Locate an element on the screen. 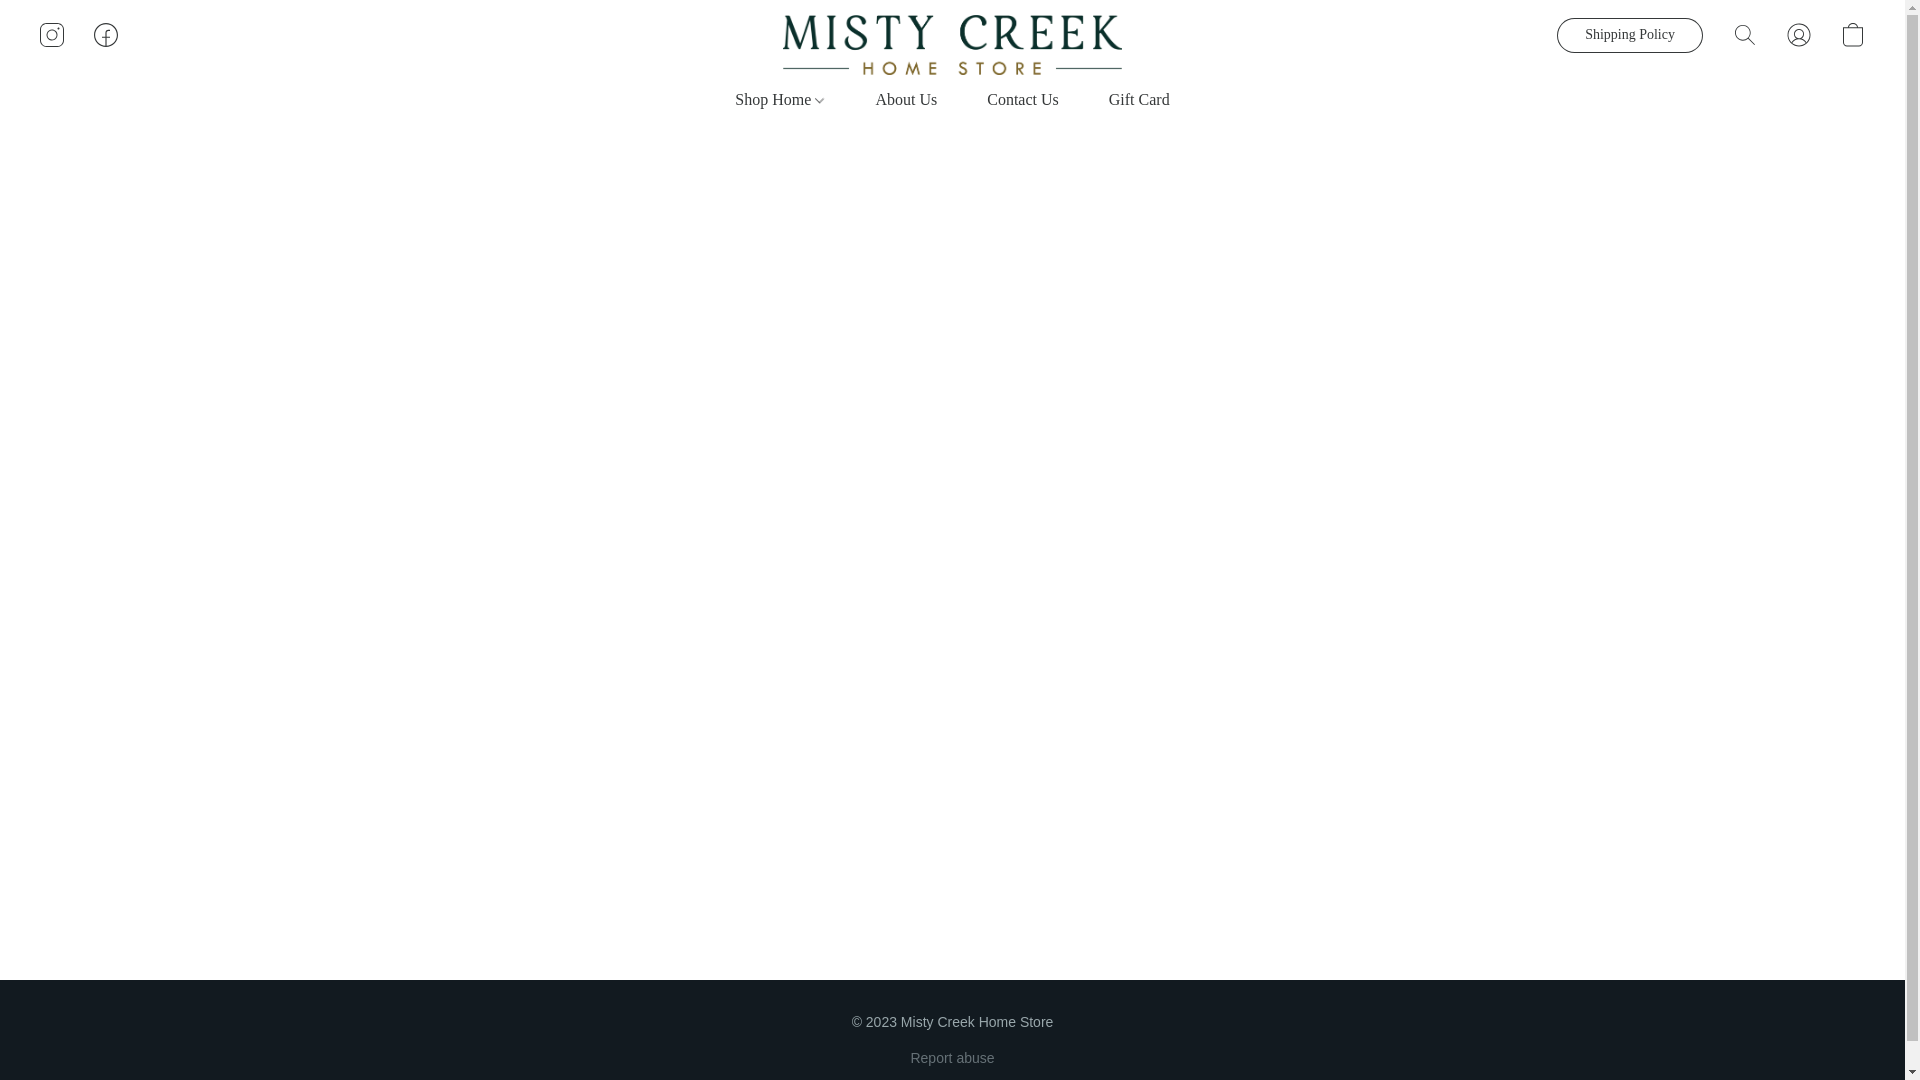  Gift Card is located at coordinates (1126, 100).